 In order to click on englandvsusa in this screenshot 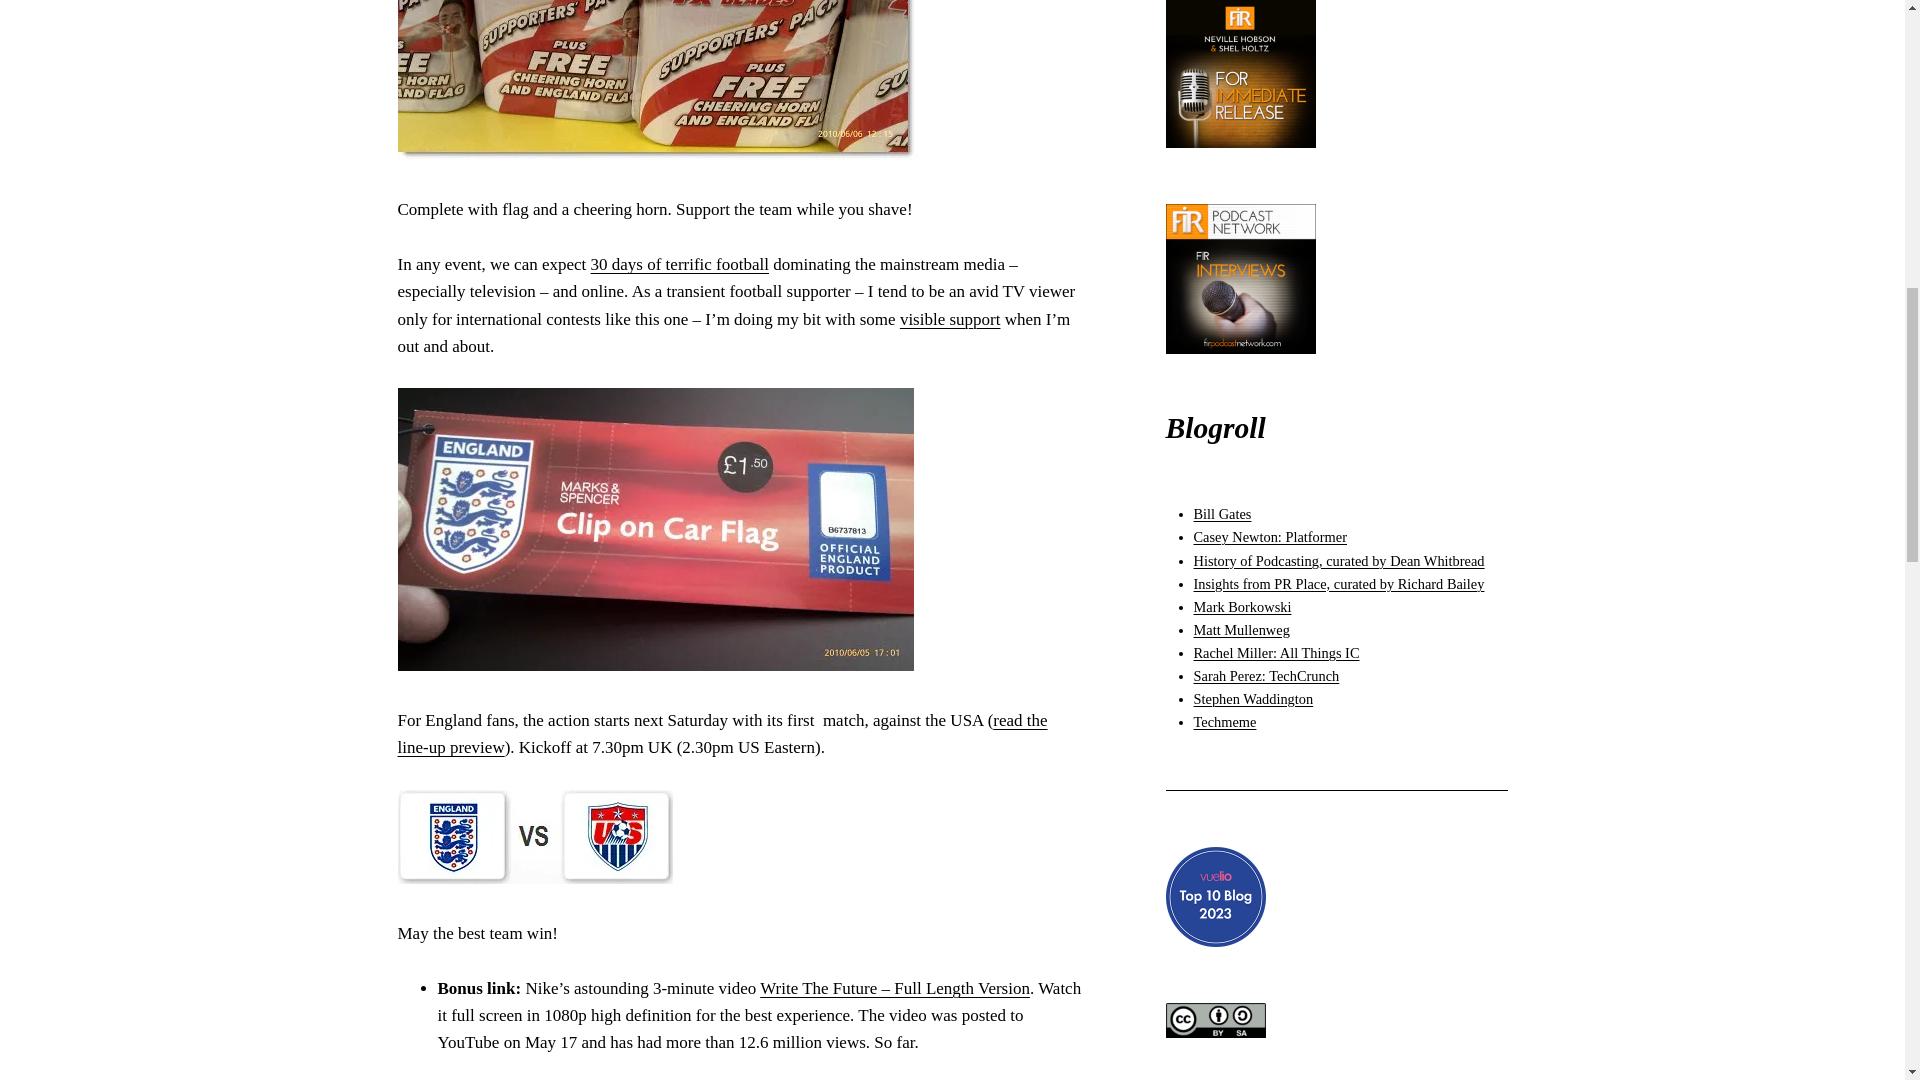, I will do `click(535, 836)`.